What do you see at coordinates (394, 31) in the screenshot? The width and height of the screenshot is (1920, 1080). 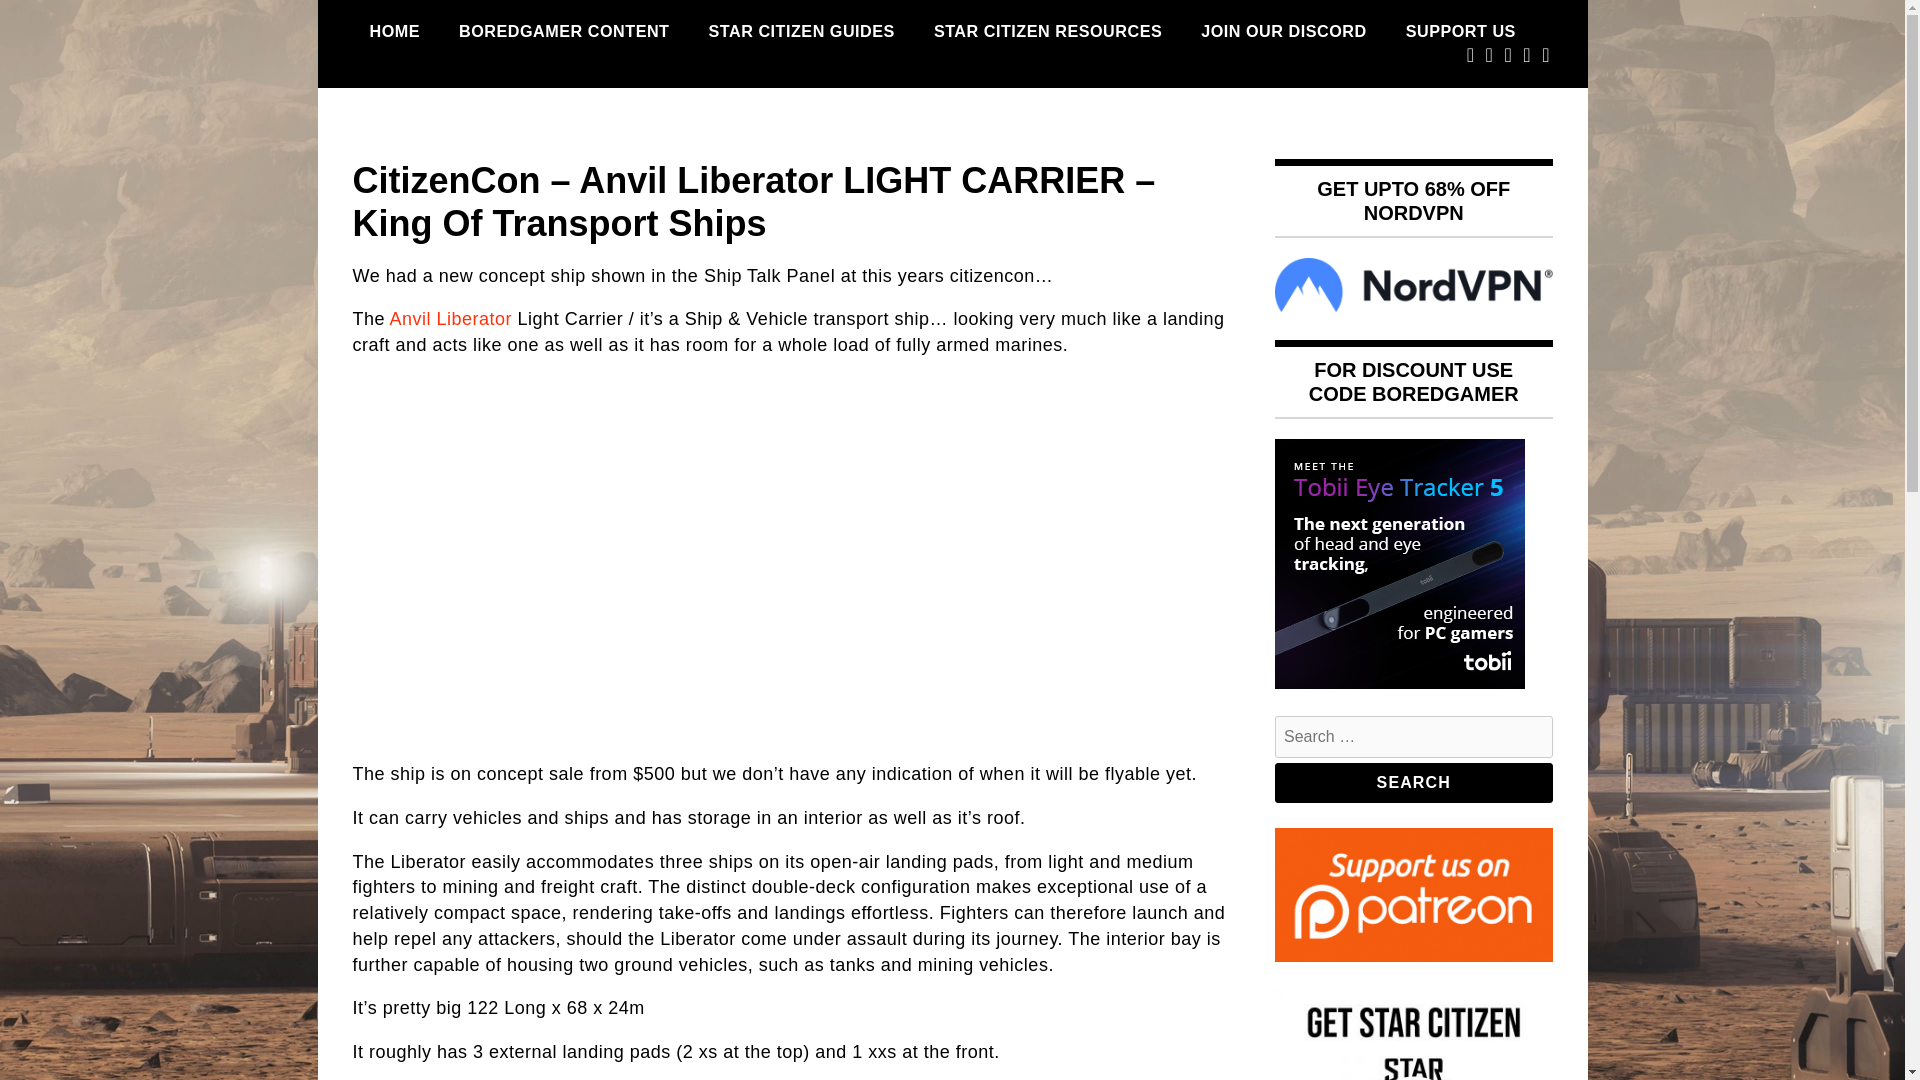 I see `HOME` at bounding box center [394, 31].